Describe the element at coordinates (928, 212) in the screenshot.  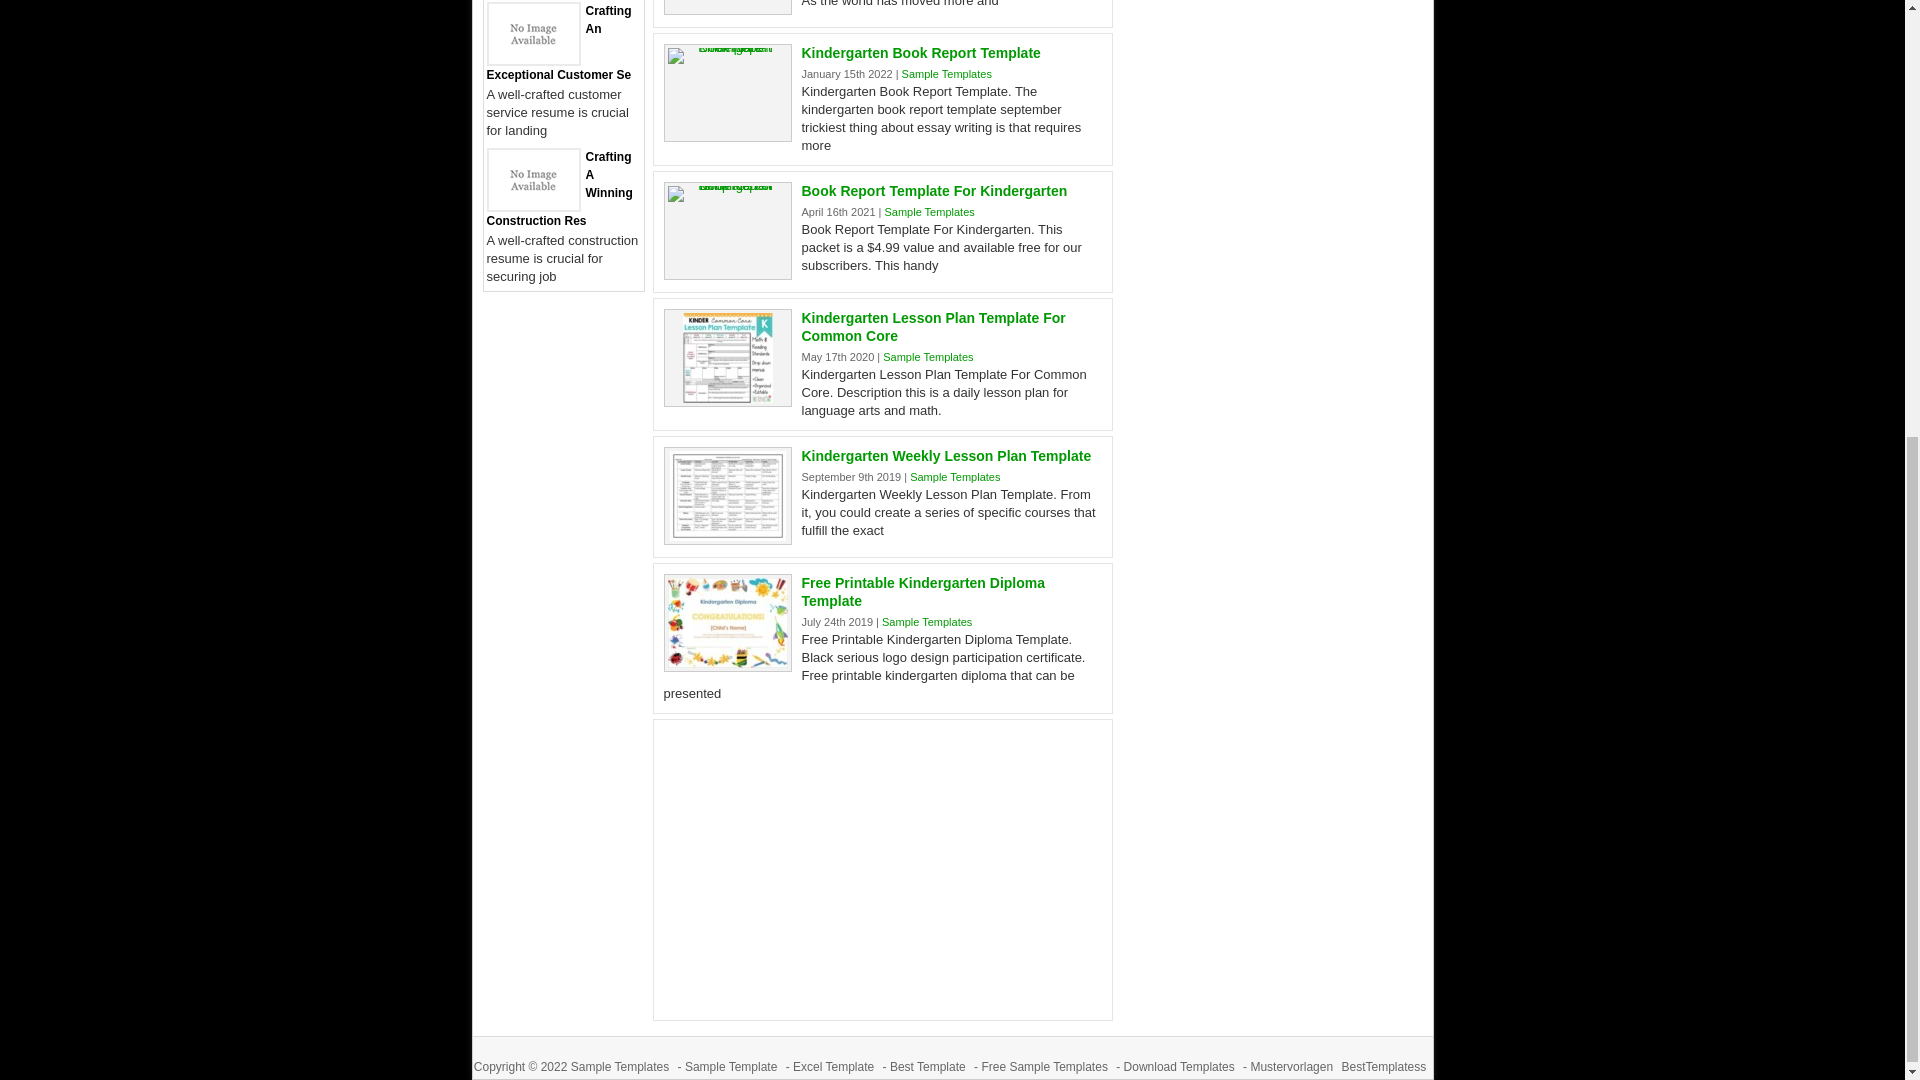
I see `Sample Templates` at that location.